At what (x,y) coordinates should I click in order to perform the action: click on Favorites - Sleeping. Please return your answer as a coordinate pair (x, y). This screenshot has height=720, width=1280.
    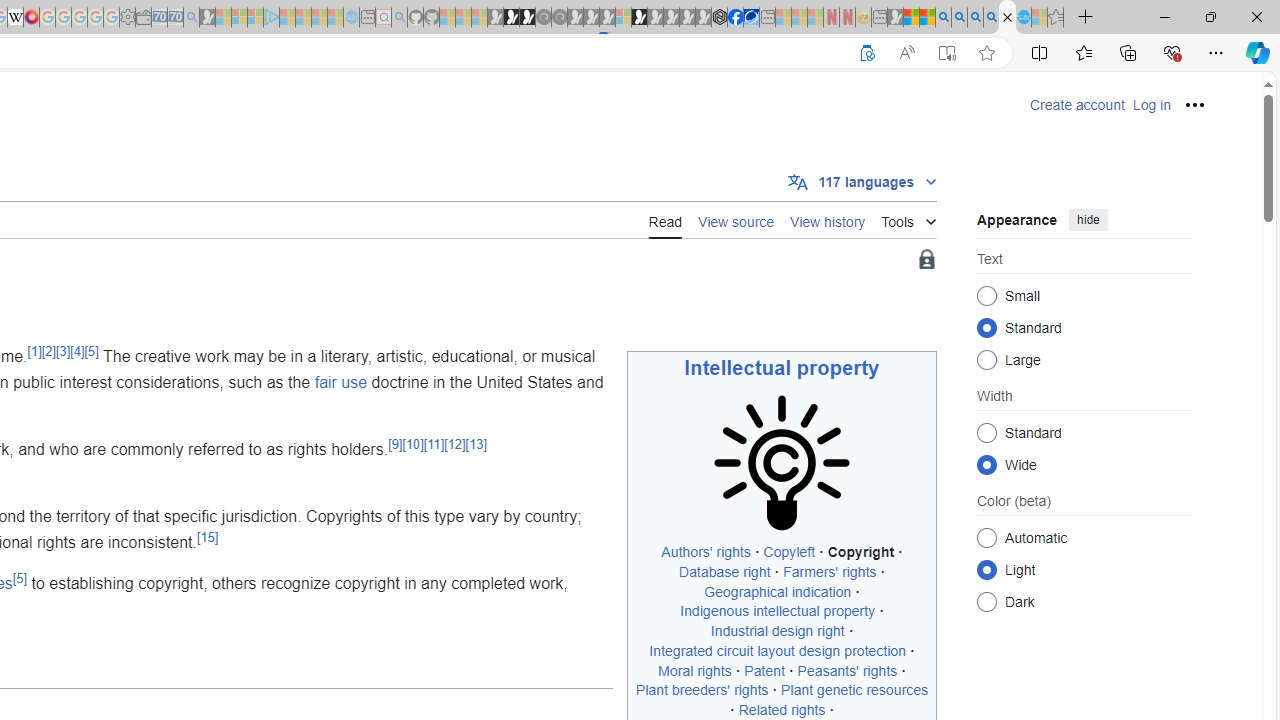
    Looking at the image, I should click on (1056, 18).